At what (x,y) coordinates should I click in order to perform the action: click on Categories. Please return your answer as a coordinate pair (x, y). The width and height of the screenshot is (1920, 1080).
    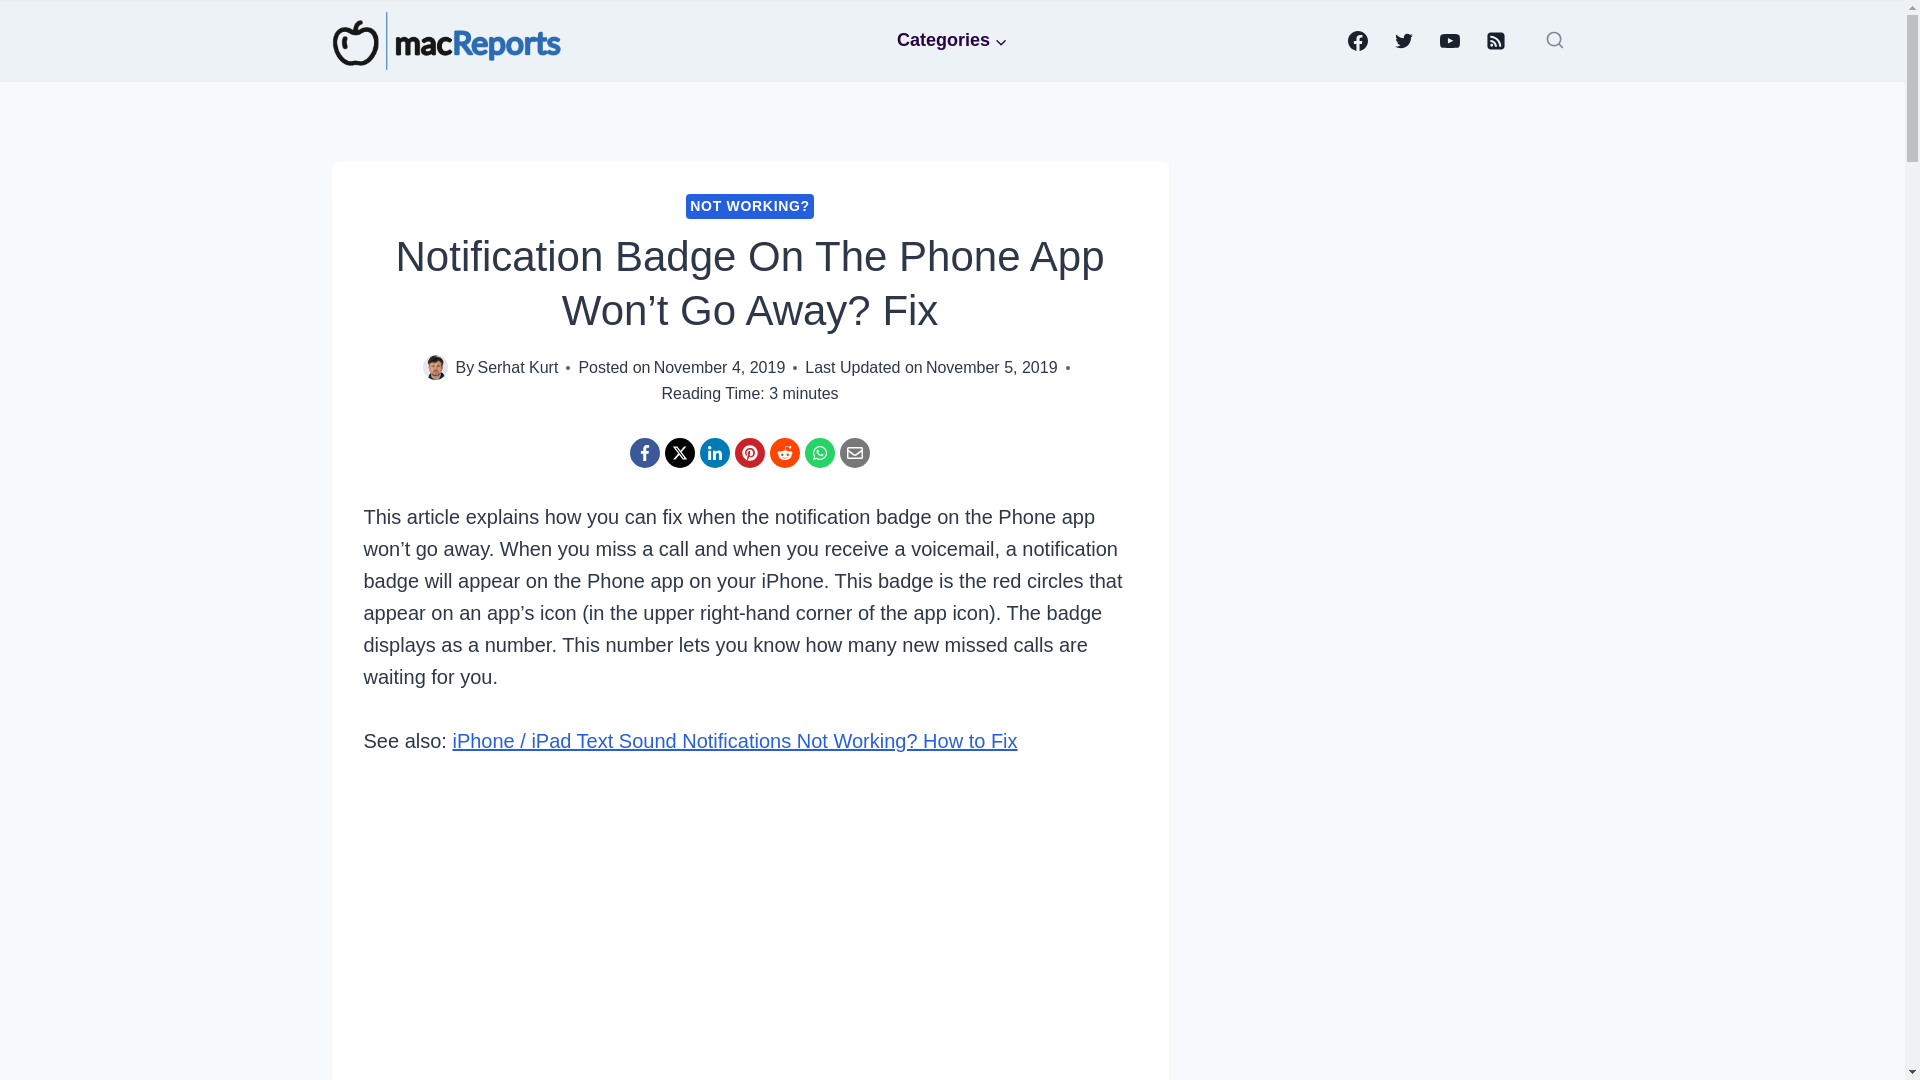
    Looking at the image, I should click on (953, 40).